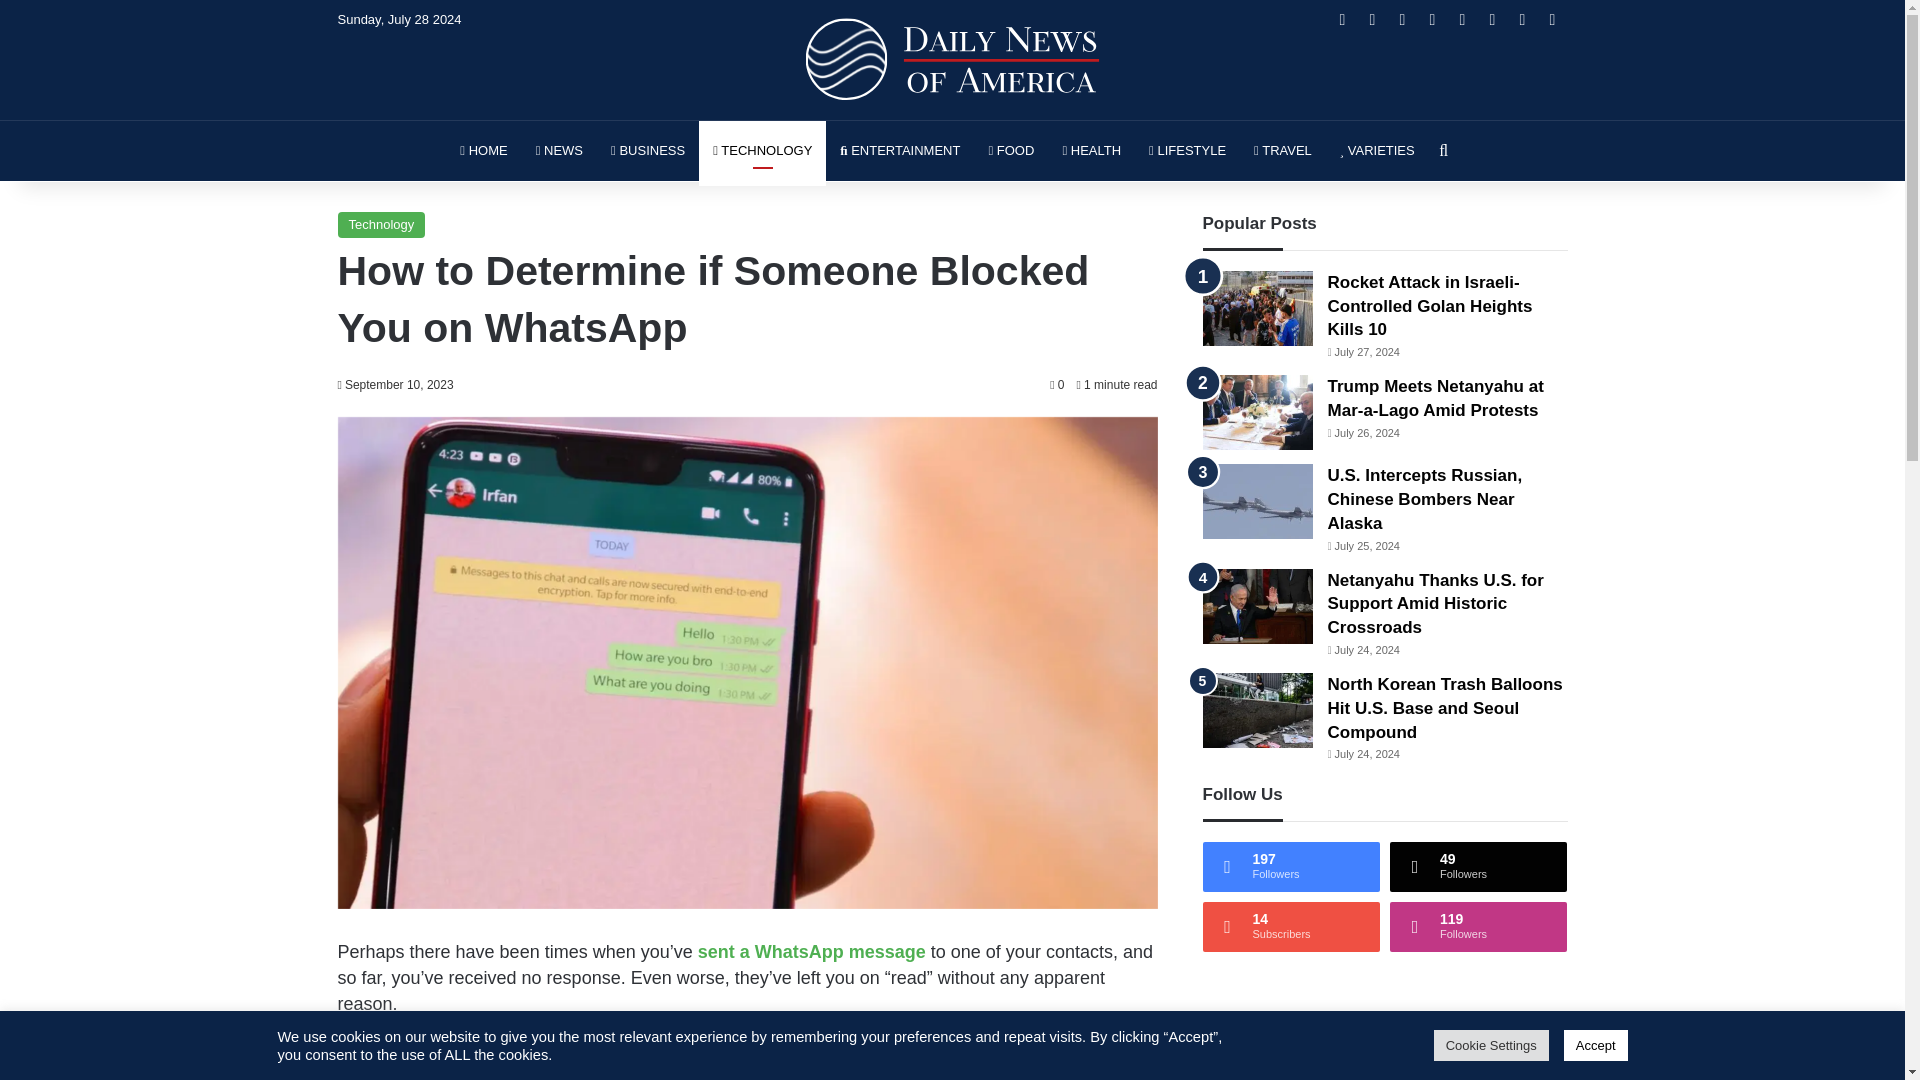  I want to click on sent a WhatsApp message, so click(812, 952).